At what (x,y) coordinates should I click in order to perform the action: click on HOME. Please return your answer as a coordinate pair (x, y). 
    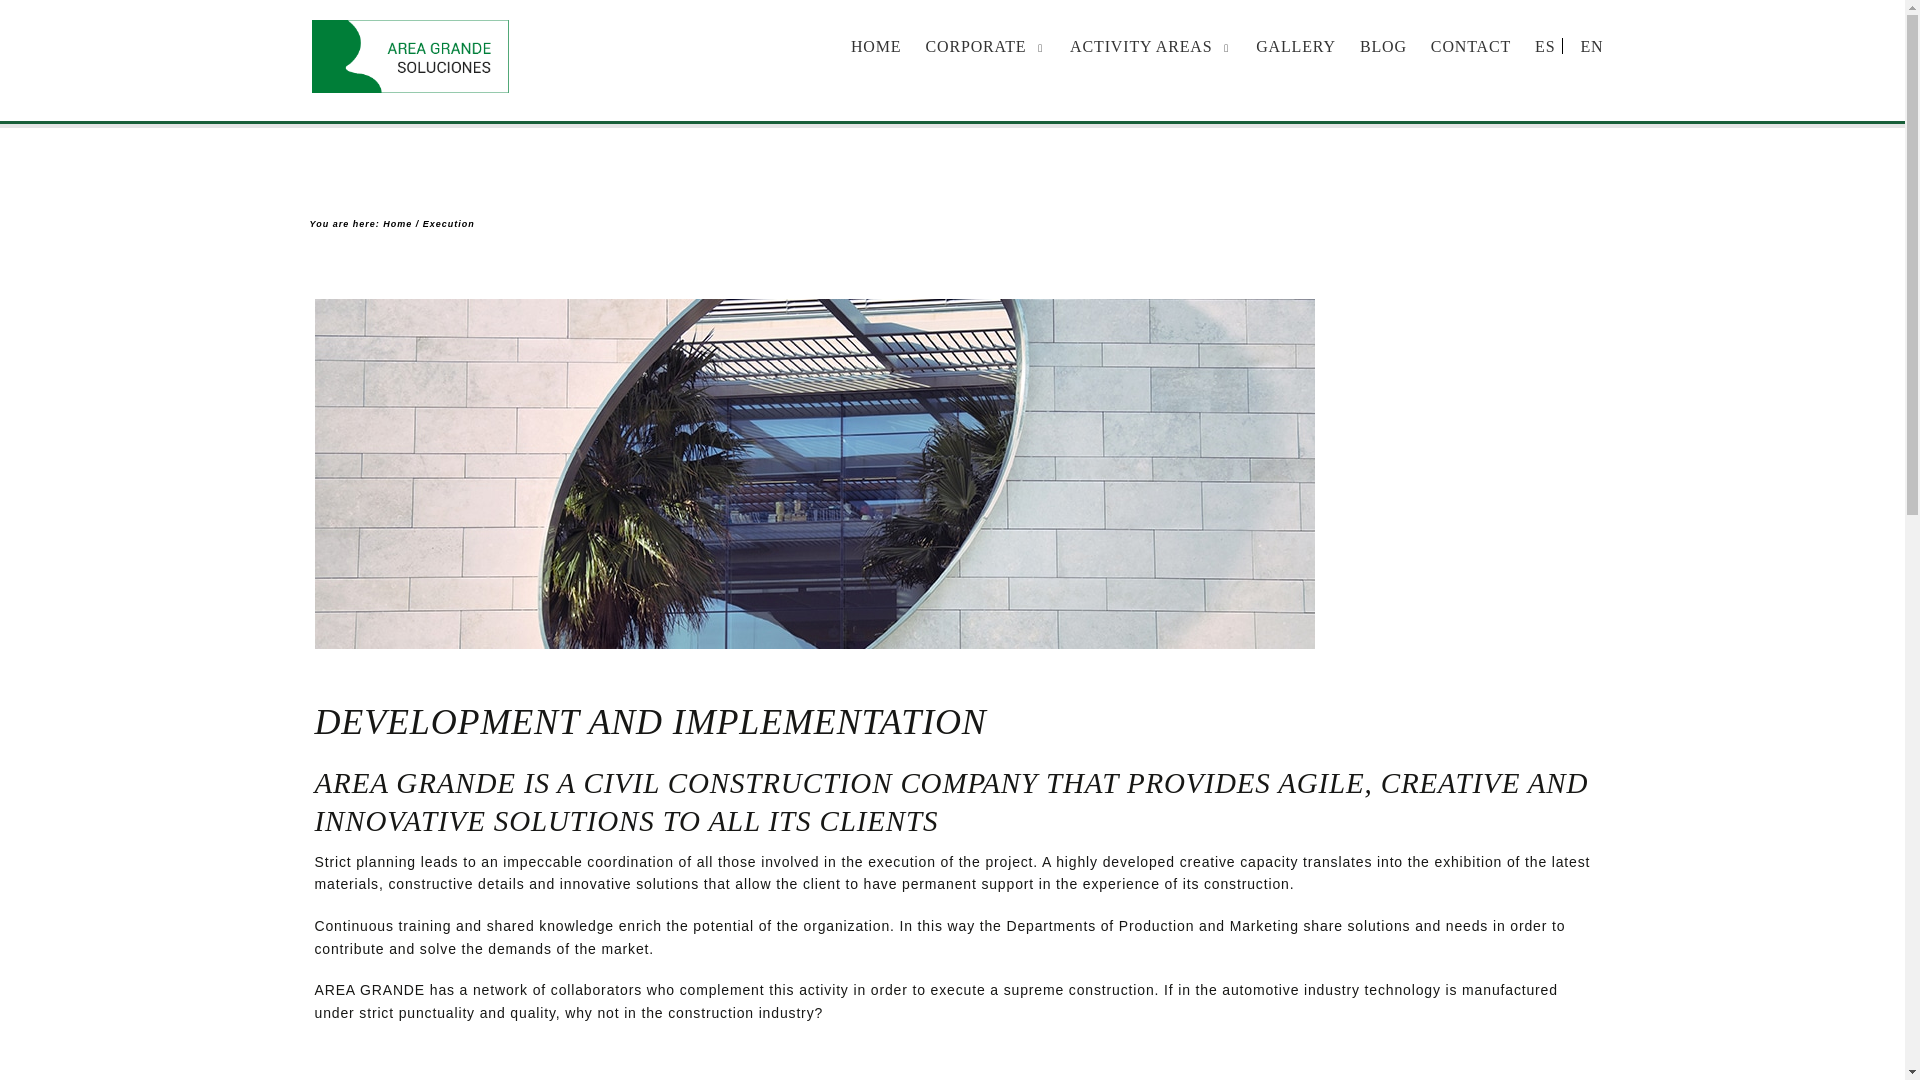
    Looking at the image, I should click on (876, 46).